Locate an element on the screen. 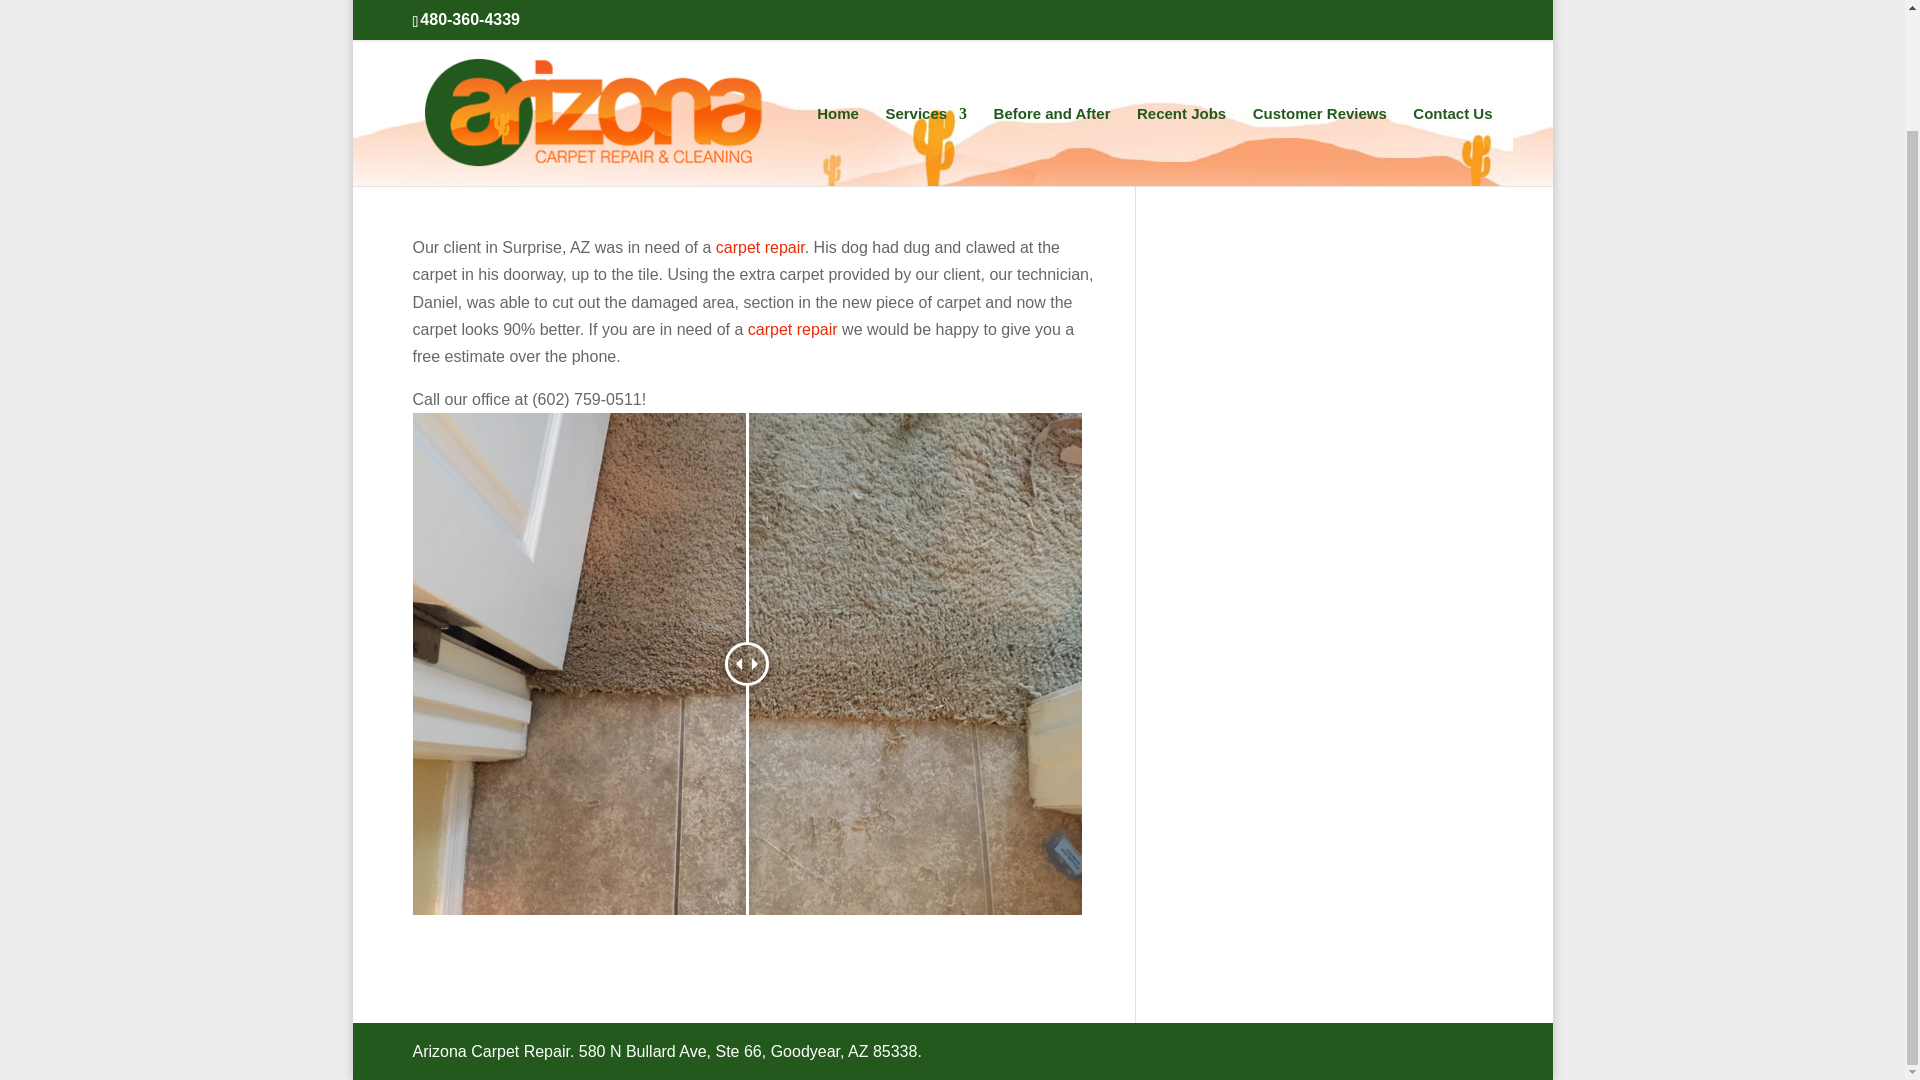 Image resolution: width=1920 pixels, height=1080 pixels. carpet repair is located at coordinates (760, 246).